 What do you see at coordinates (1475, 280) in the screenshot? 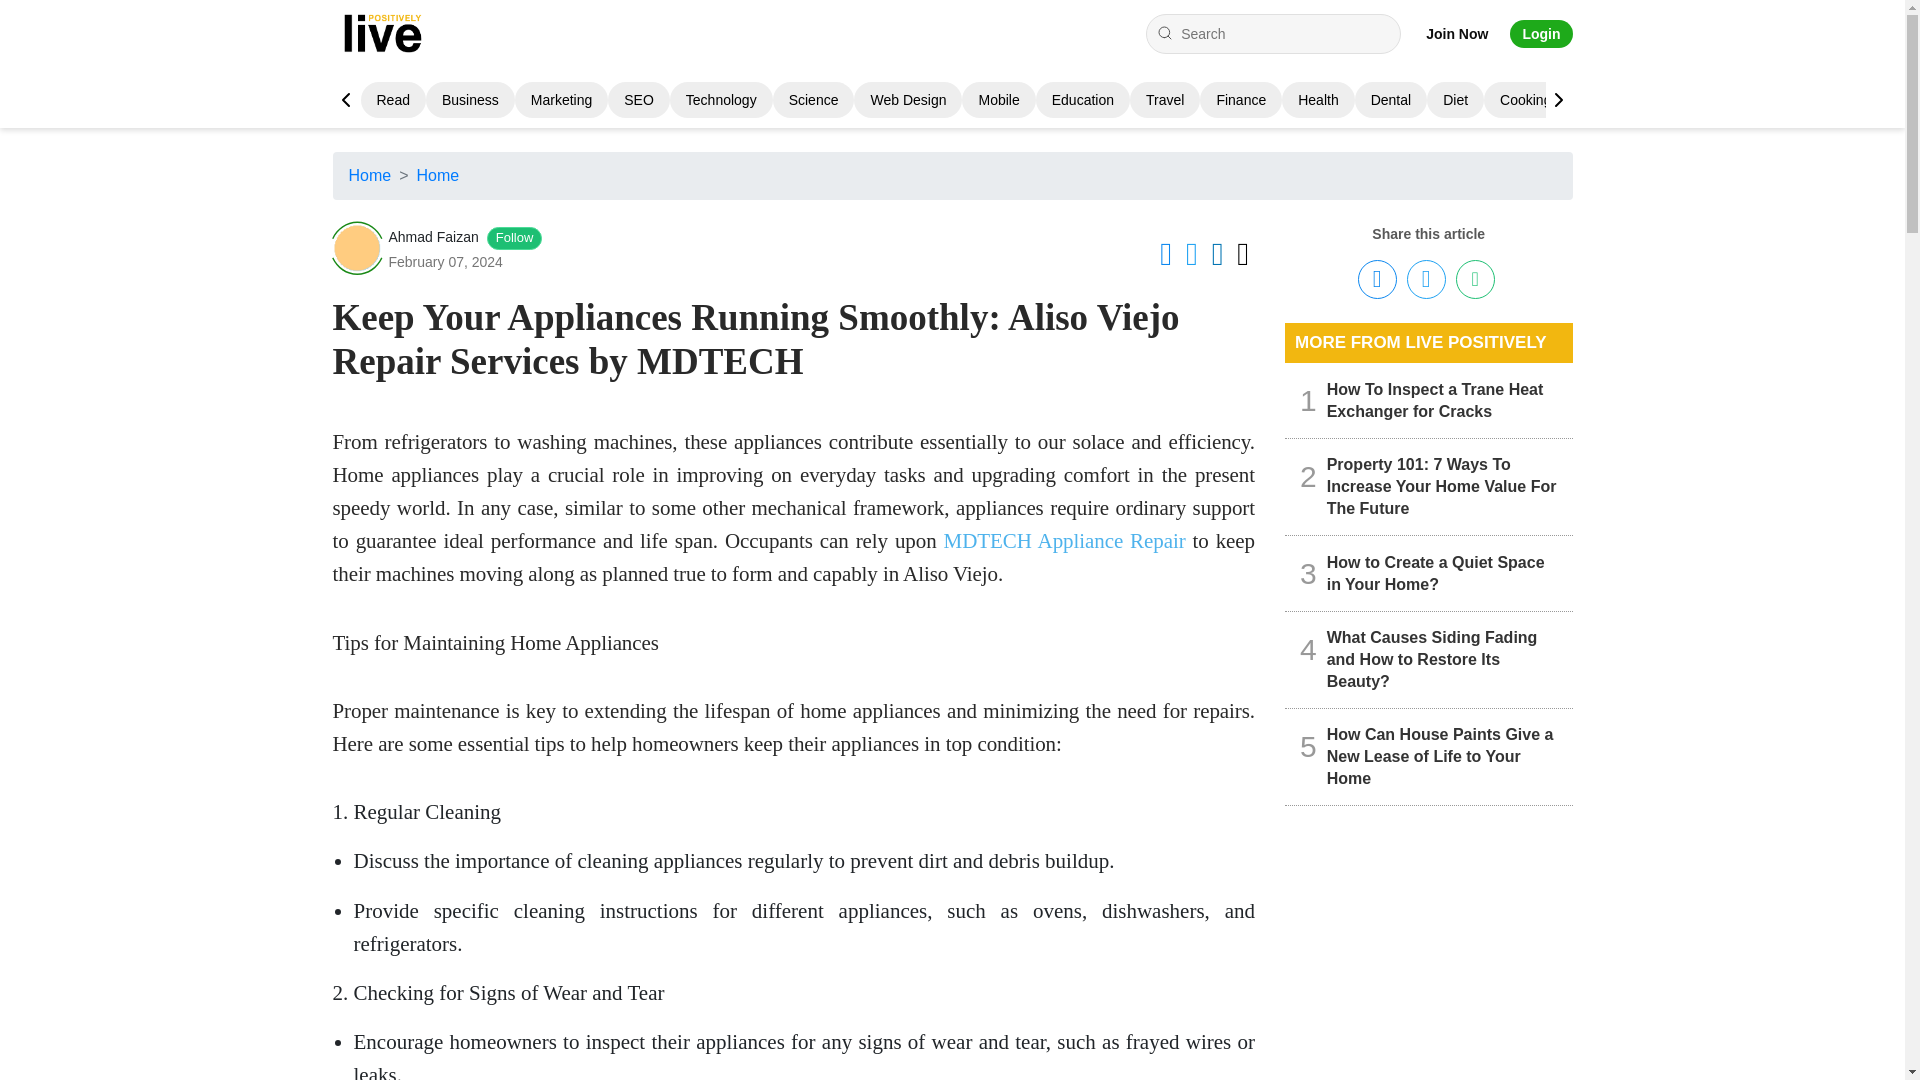
I see `Share via Email` at bounding box center [1475, 280].